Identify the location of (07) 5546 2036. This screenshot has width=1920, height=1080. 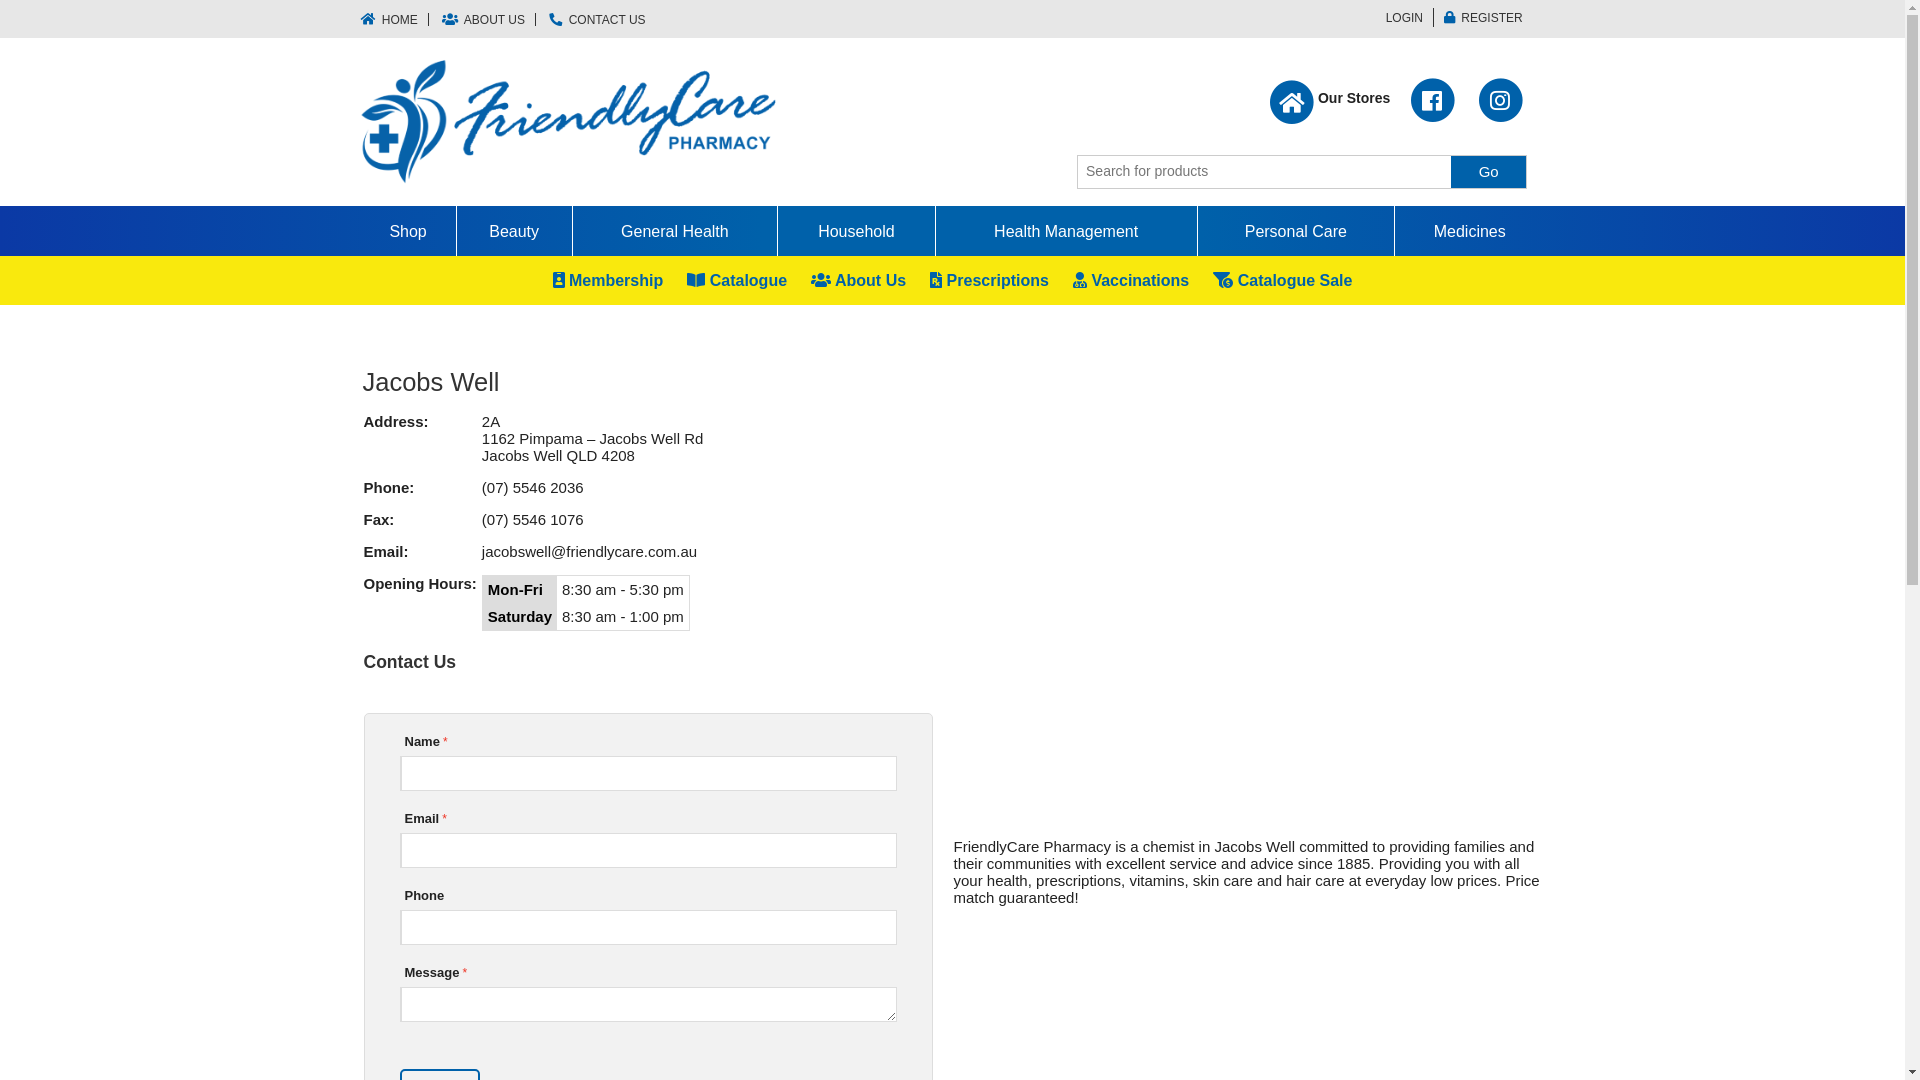
(533, 488).